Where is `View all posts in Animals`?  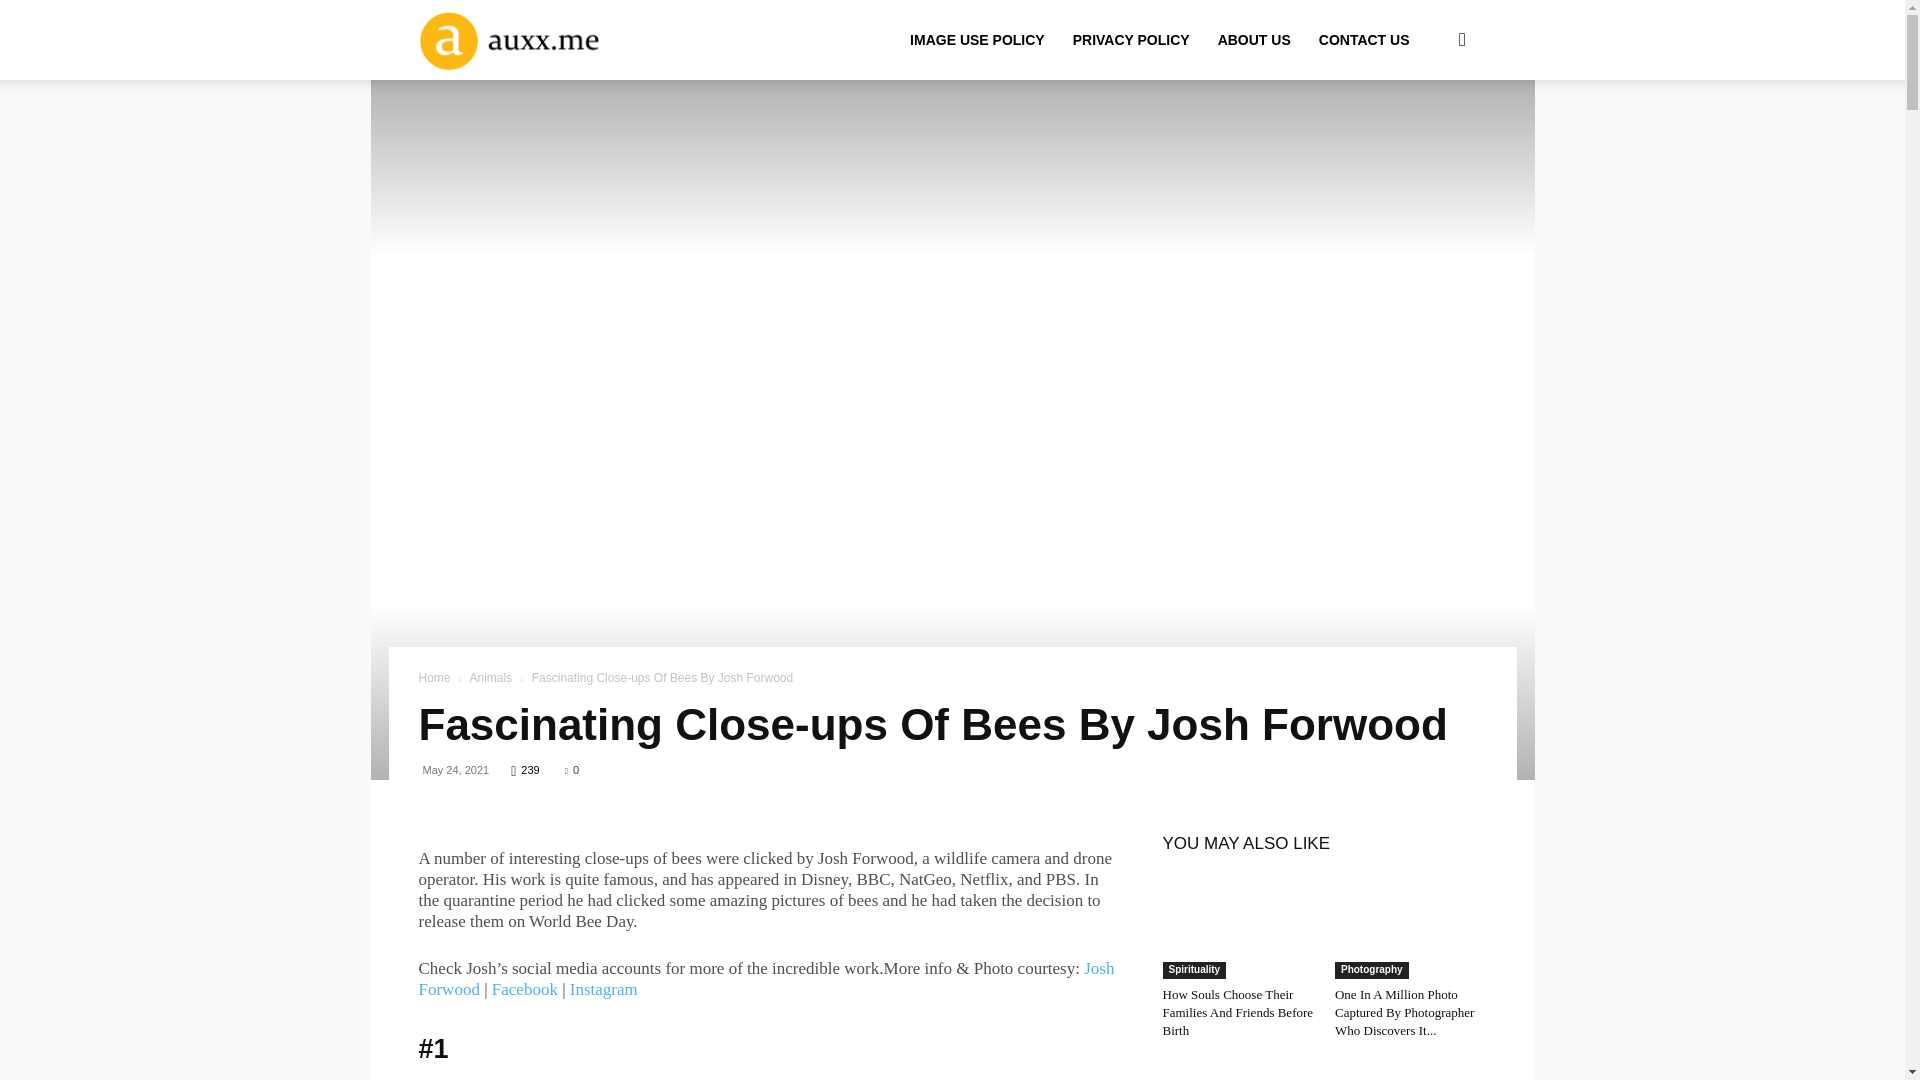 View all posts in Animals is located at coordinates (490, 677).